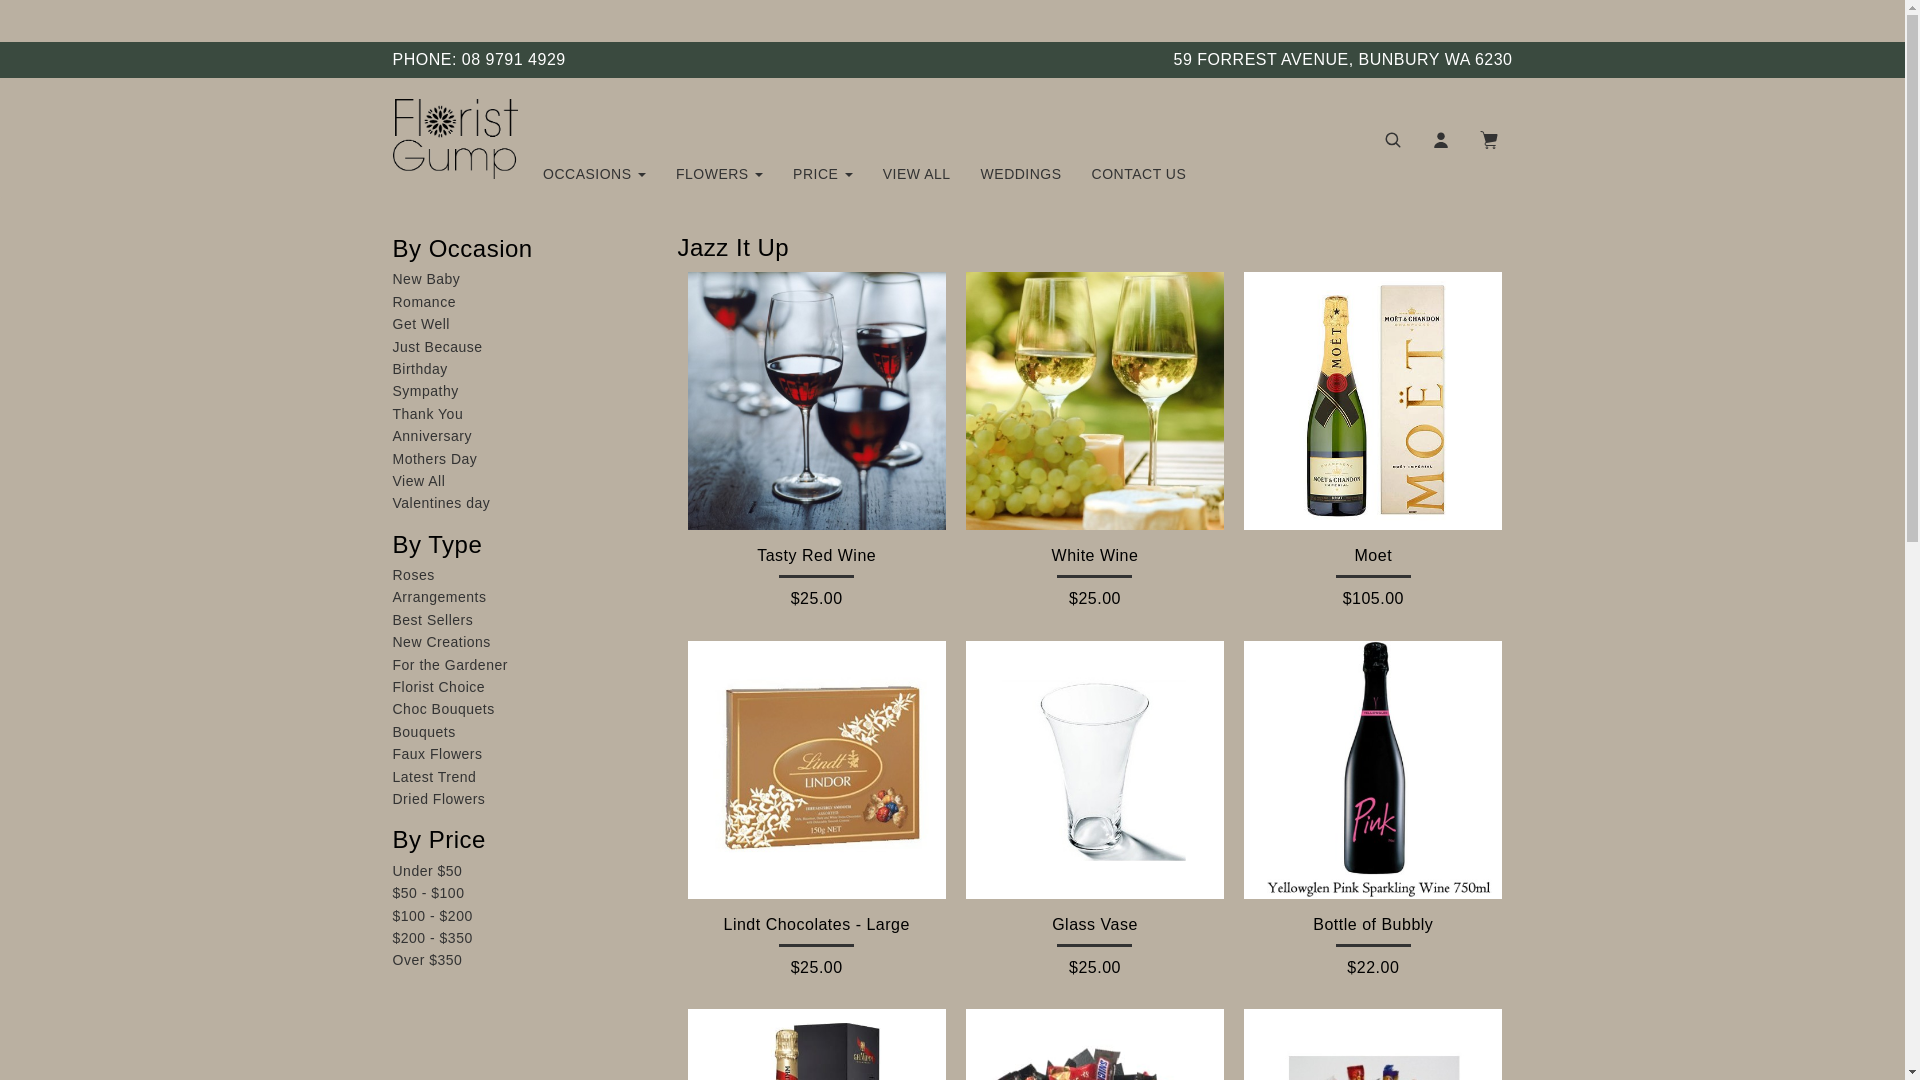 The height and width of the screenshot is (1080, 1920). I want to click on Valentines day, so click(440, 503).